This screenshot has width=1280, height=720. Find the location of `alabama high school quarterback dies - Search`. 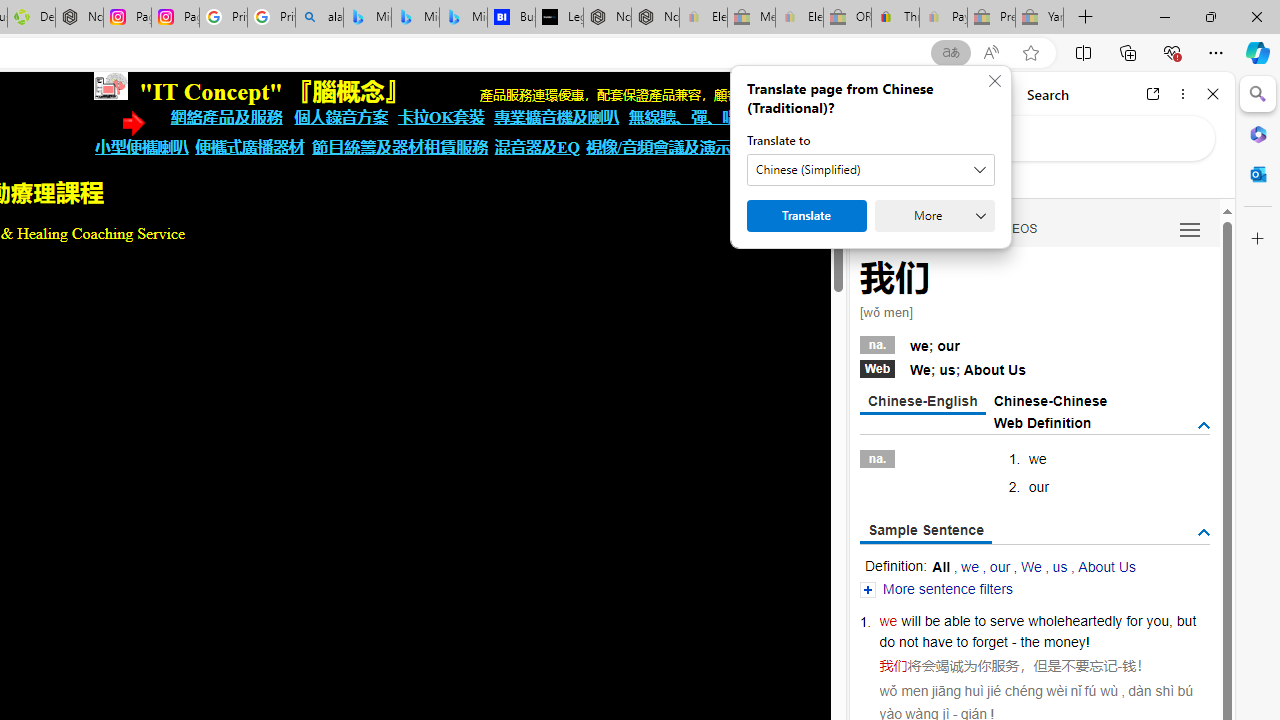

alabama high school quarterback dies - Search is located at coordinates (319, 18).